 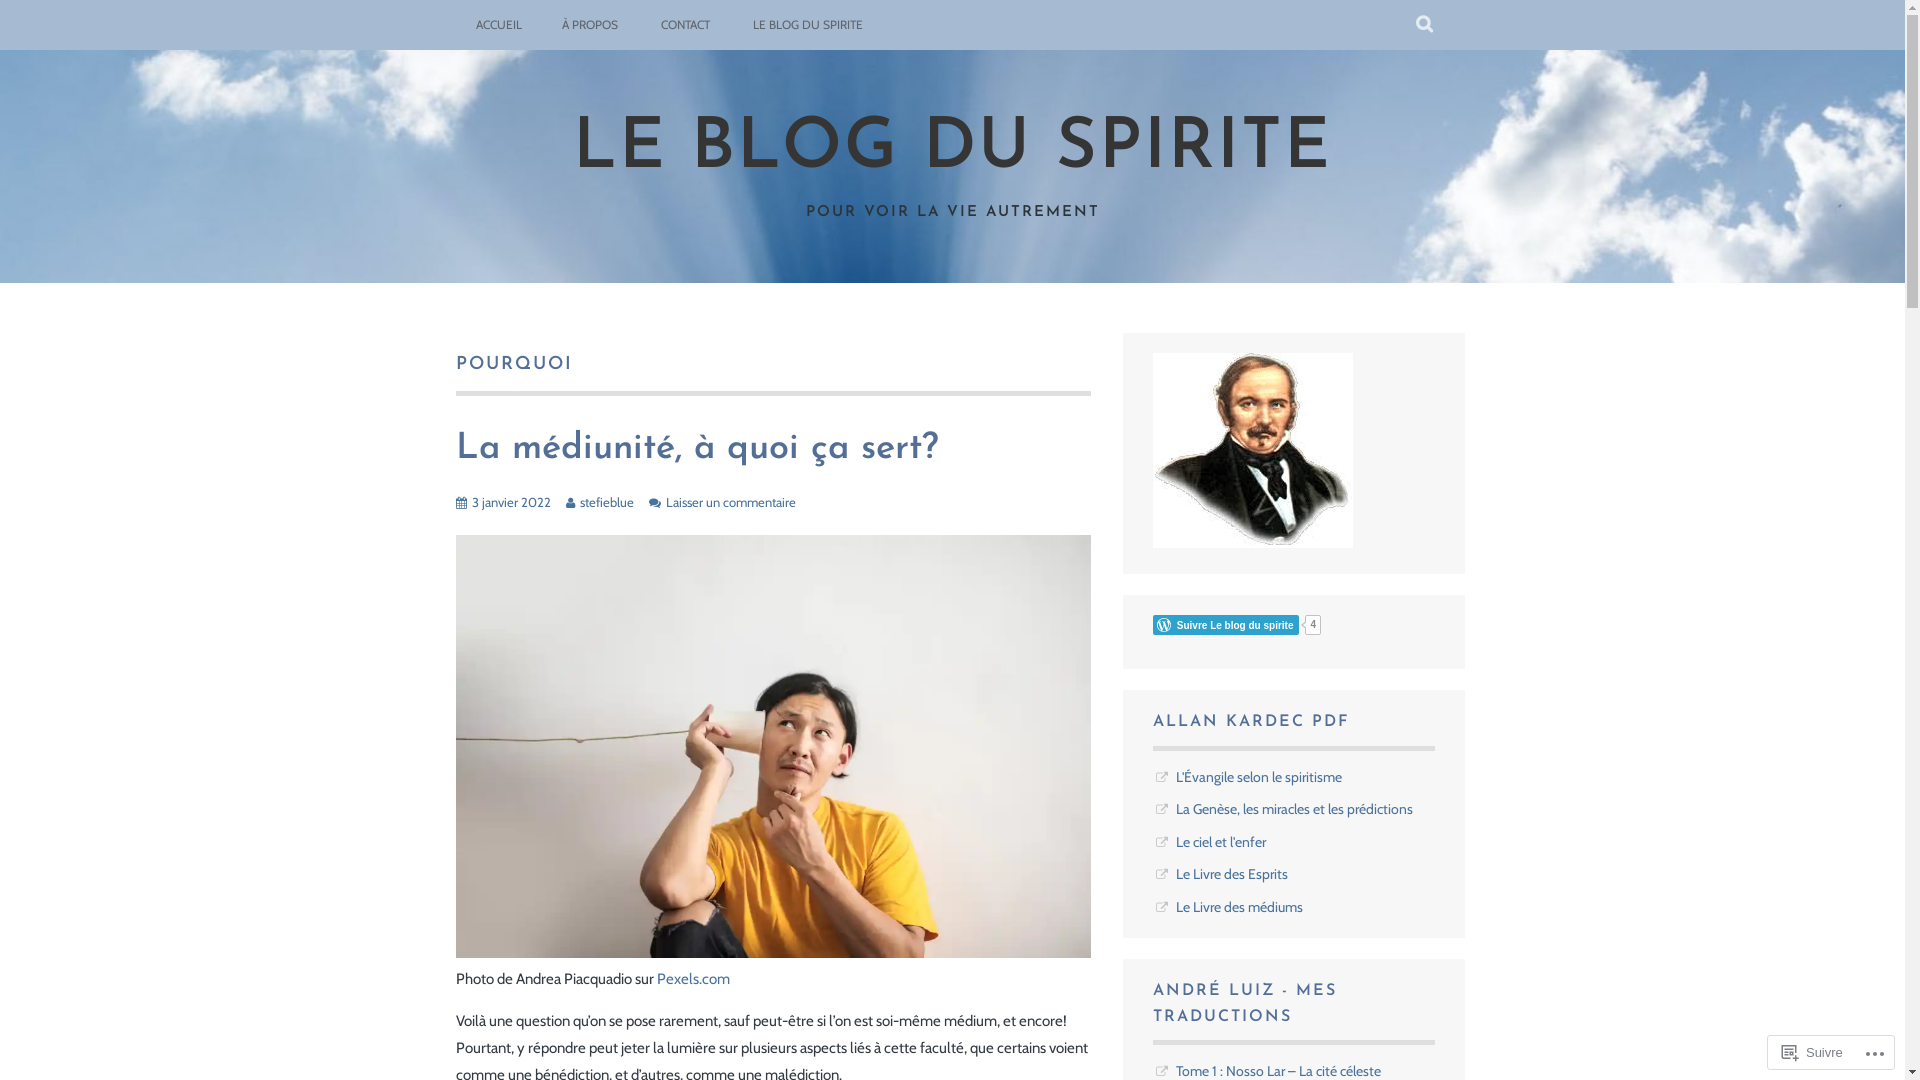 I want to click on ACCUEIL, so click(x=499, y=25).